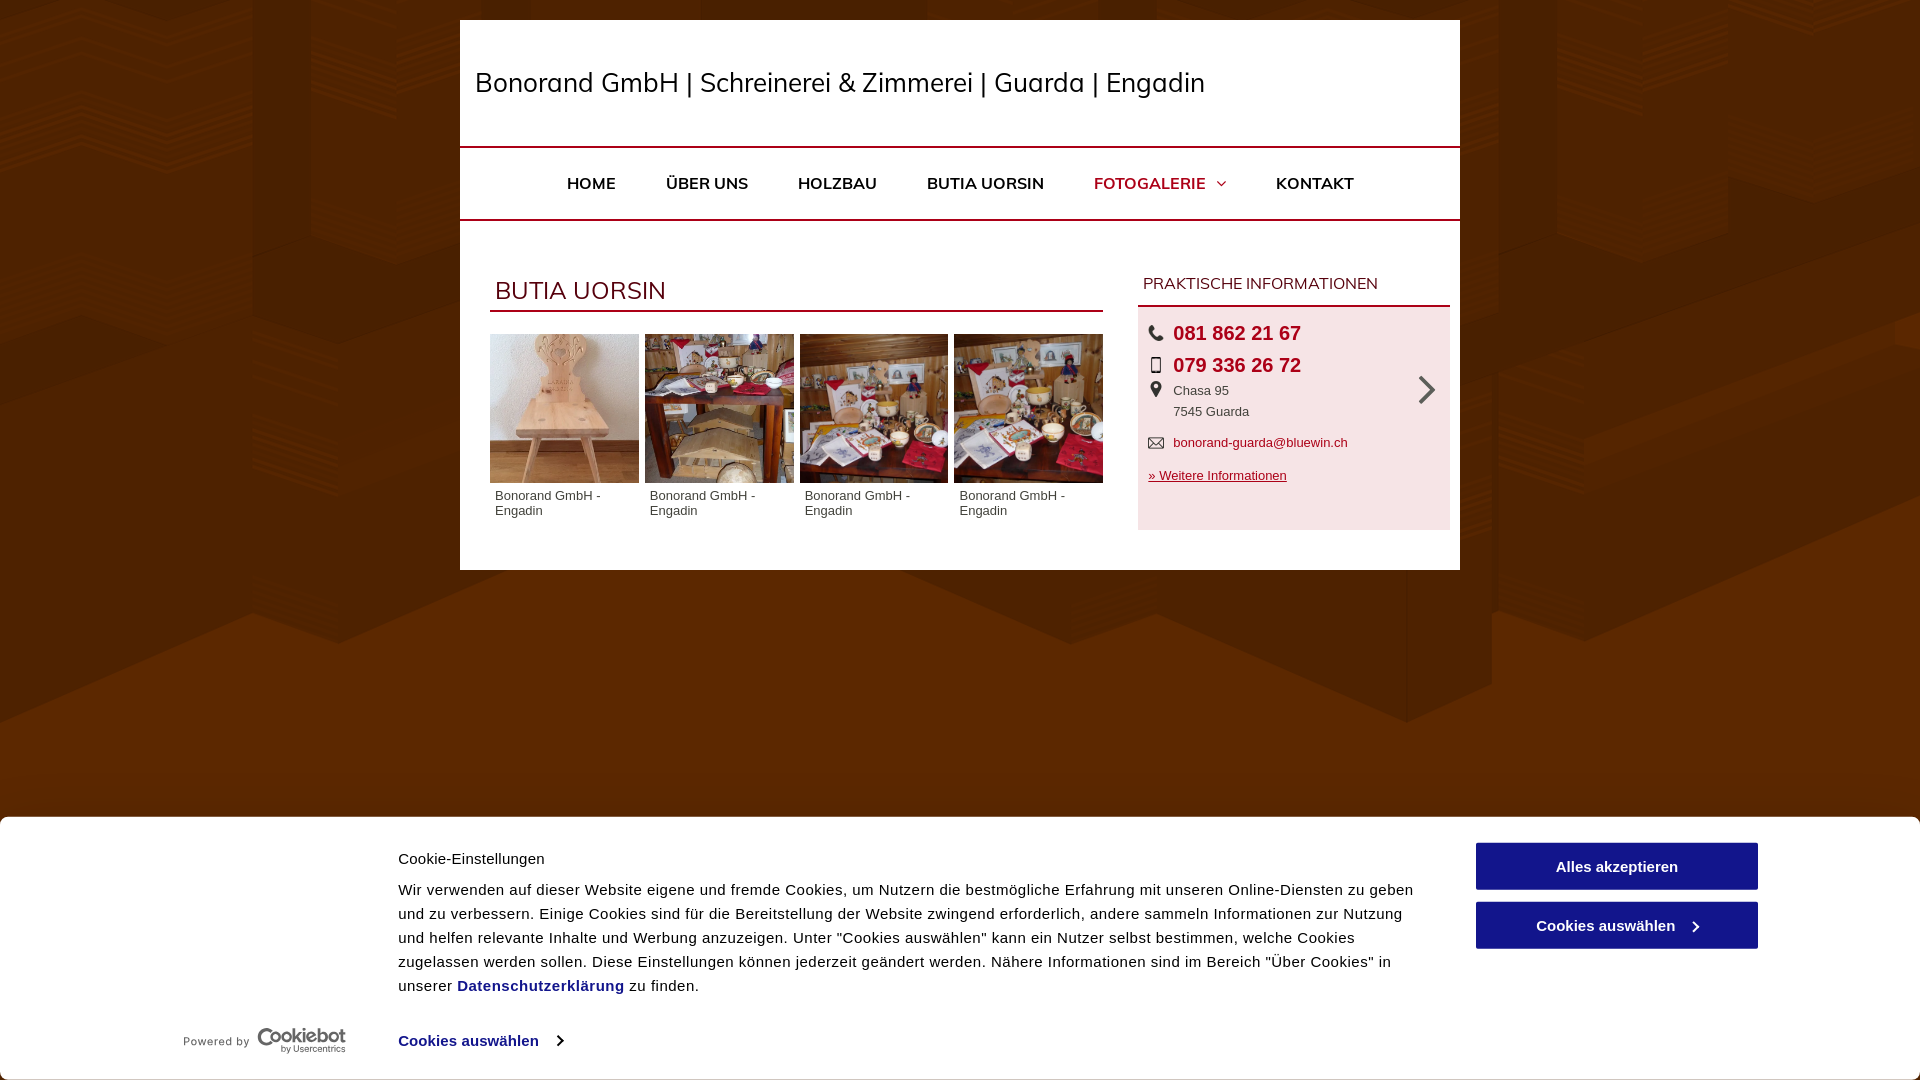 This screenshot has height=1080, width=1920. Describe the element at coordinates (1028, 408) in the screenshot. I see `Bonorand GmbH - Engadin` at that location.